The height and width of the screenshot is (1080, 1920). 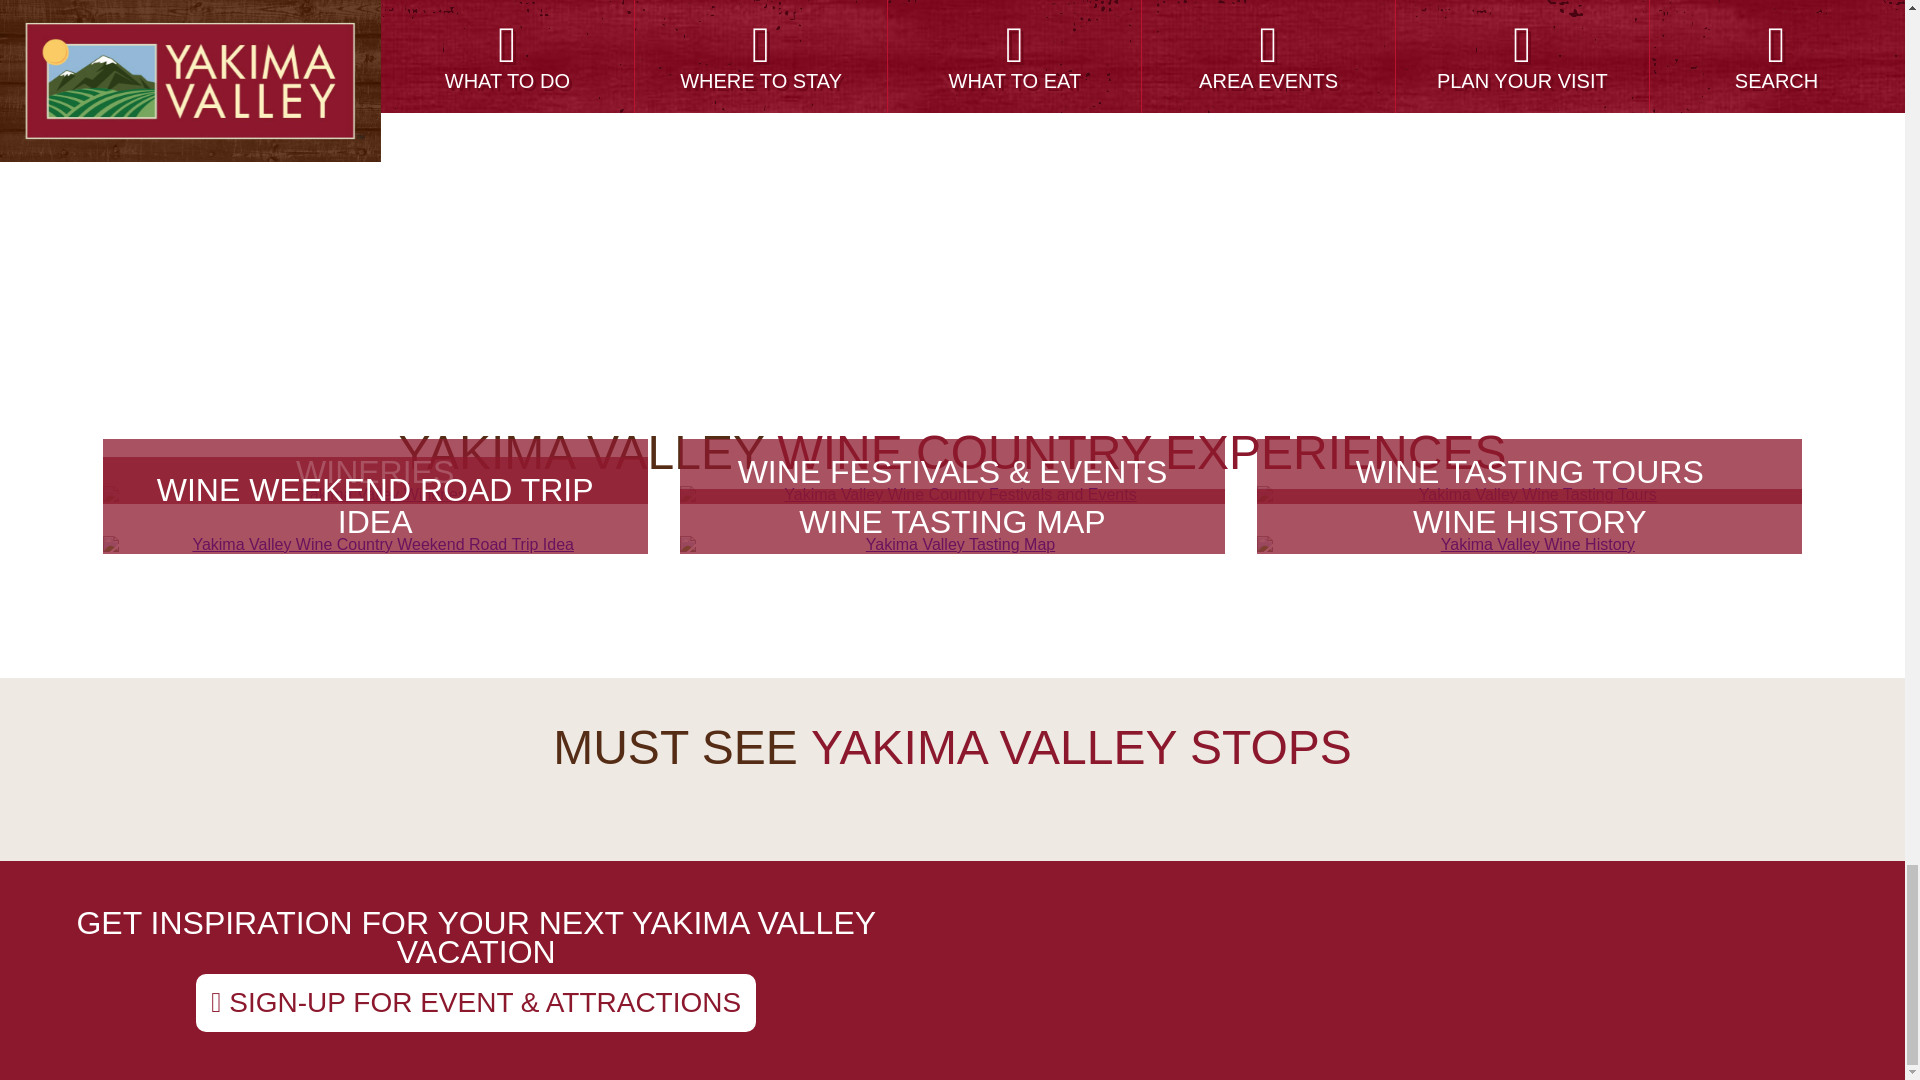 I want to click on WINE WEEKEND ROAD TRIP IDEA, so click(x=374, y=544).